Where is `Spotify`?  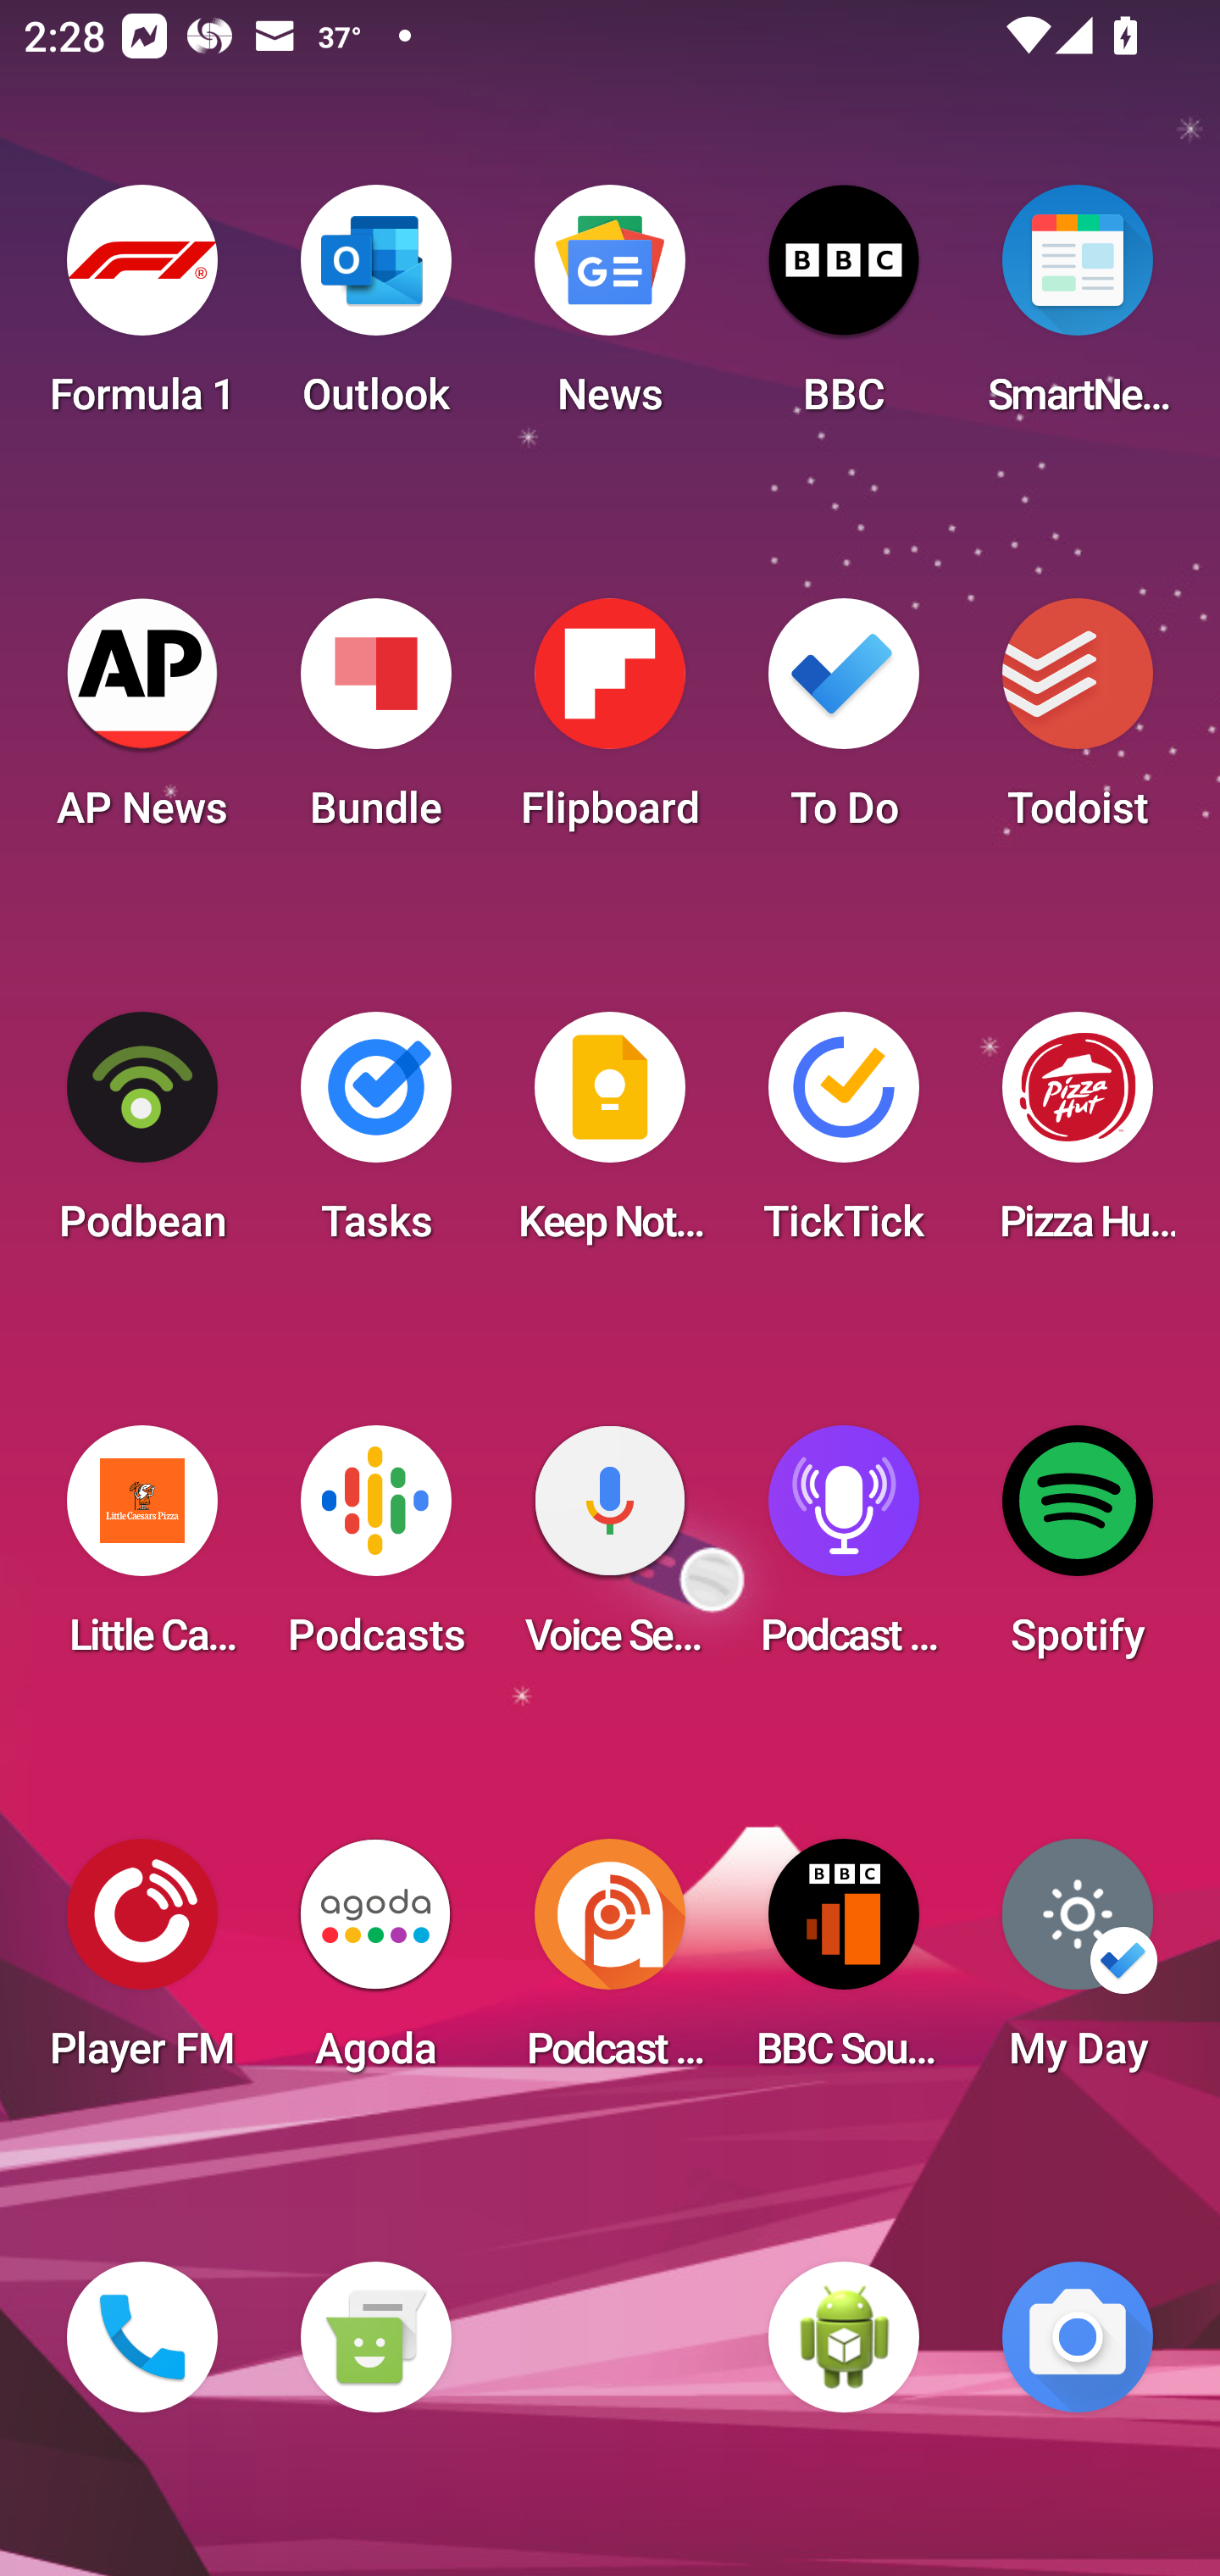 Spotify is located at coordinates (1078, 1551).